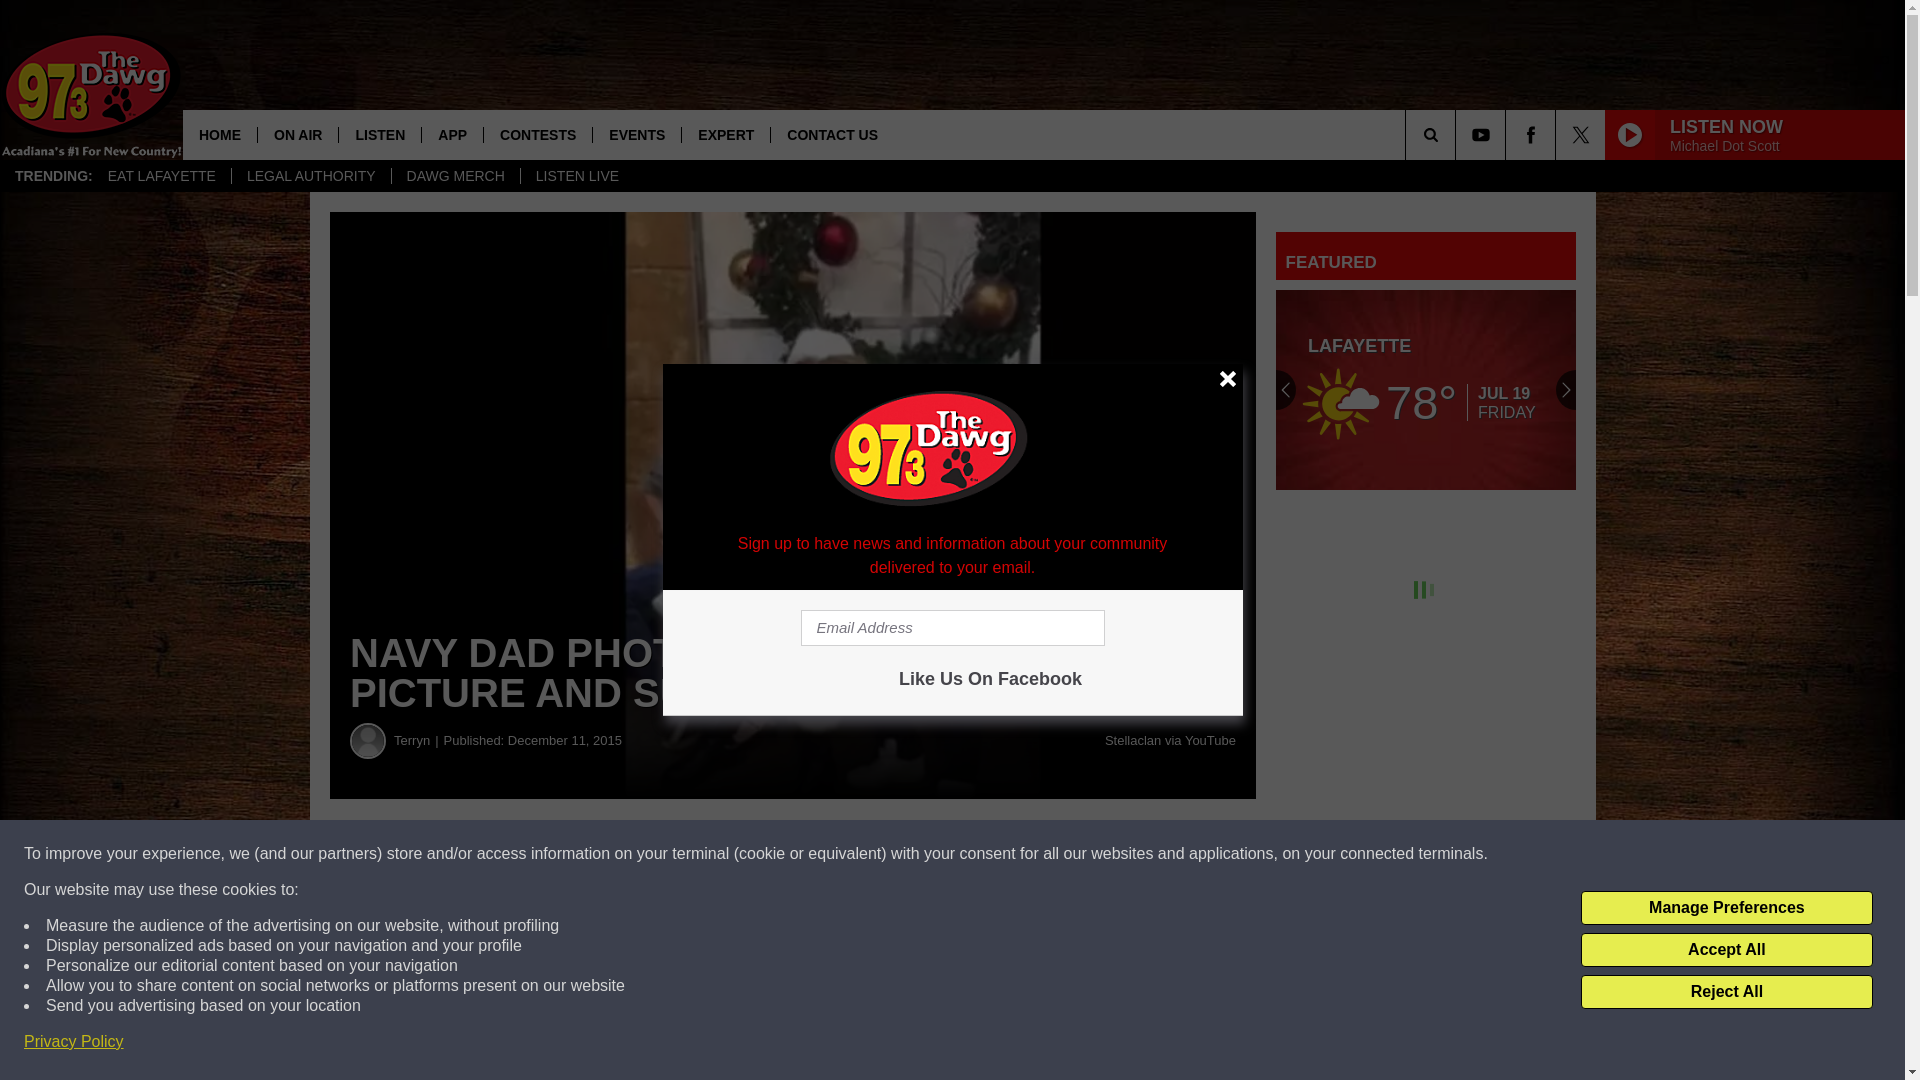 The height and width of the screenshot is (1080, 1920). What do you see at coordinates (1458, 134) in the screenshot?
I see `SEARCH` at bounding box center [1458, 134].